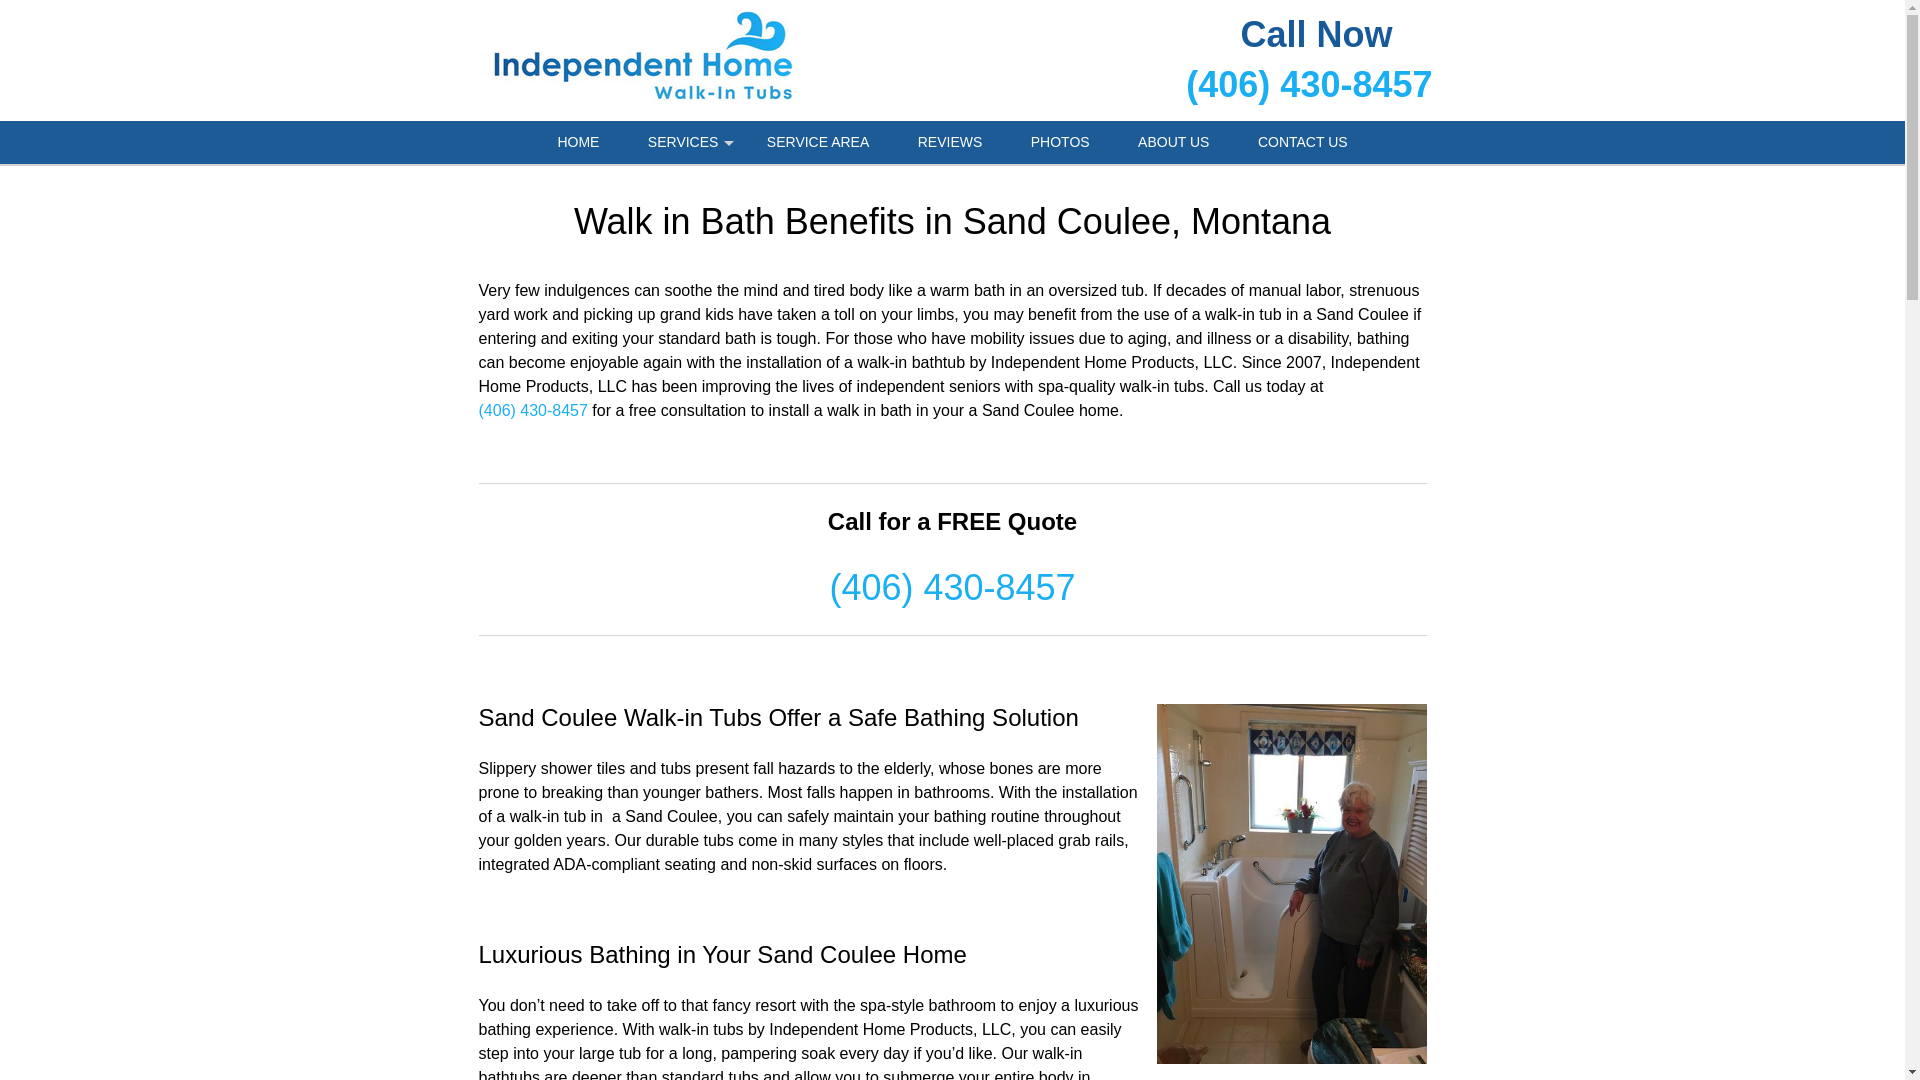  I want to click on ABOUT US, so click(1172, 142).